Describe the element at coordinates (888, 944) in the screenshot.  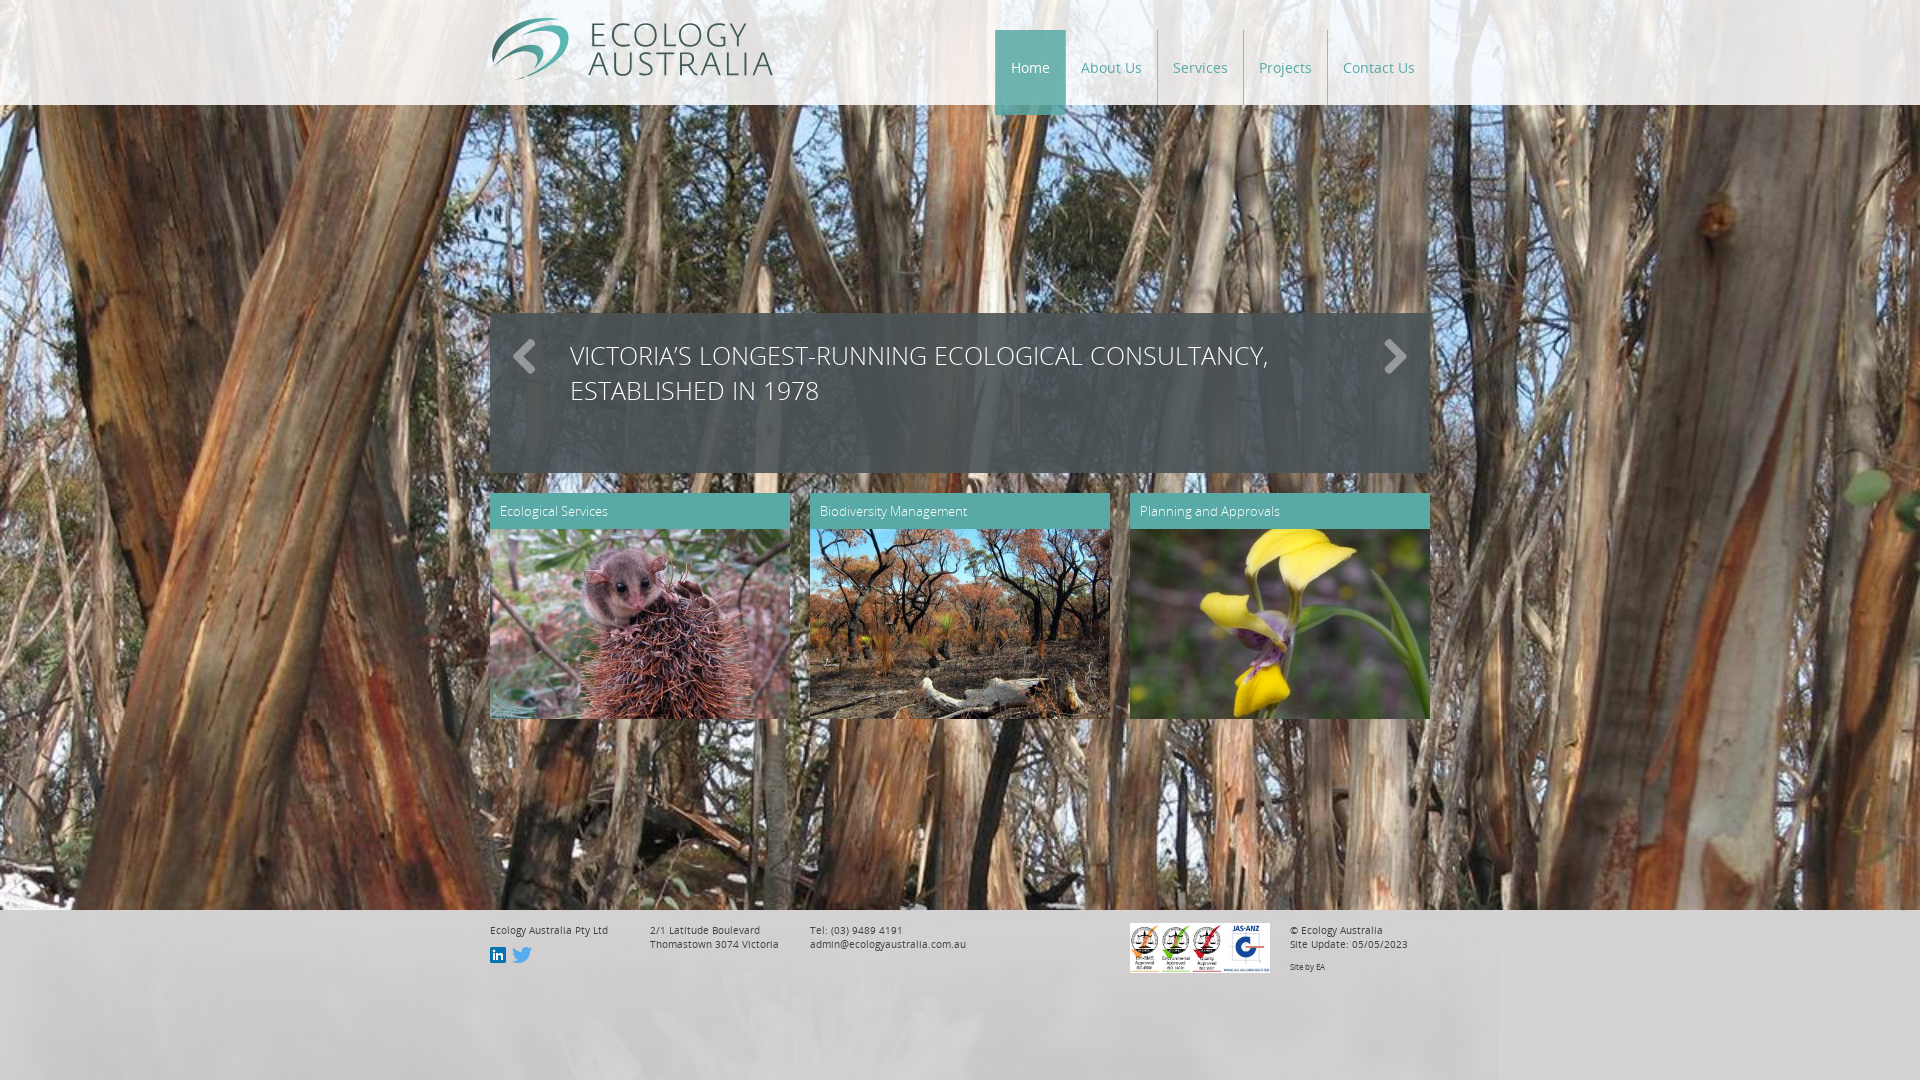
I see `admin@ecologyaustralia.com.au` at that location.